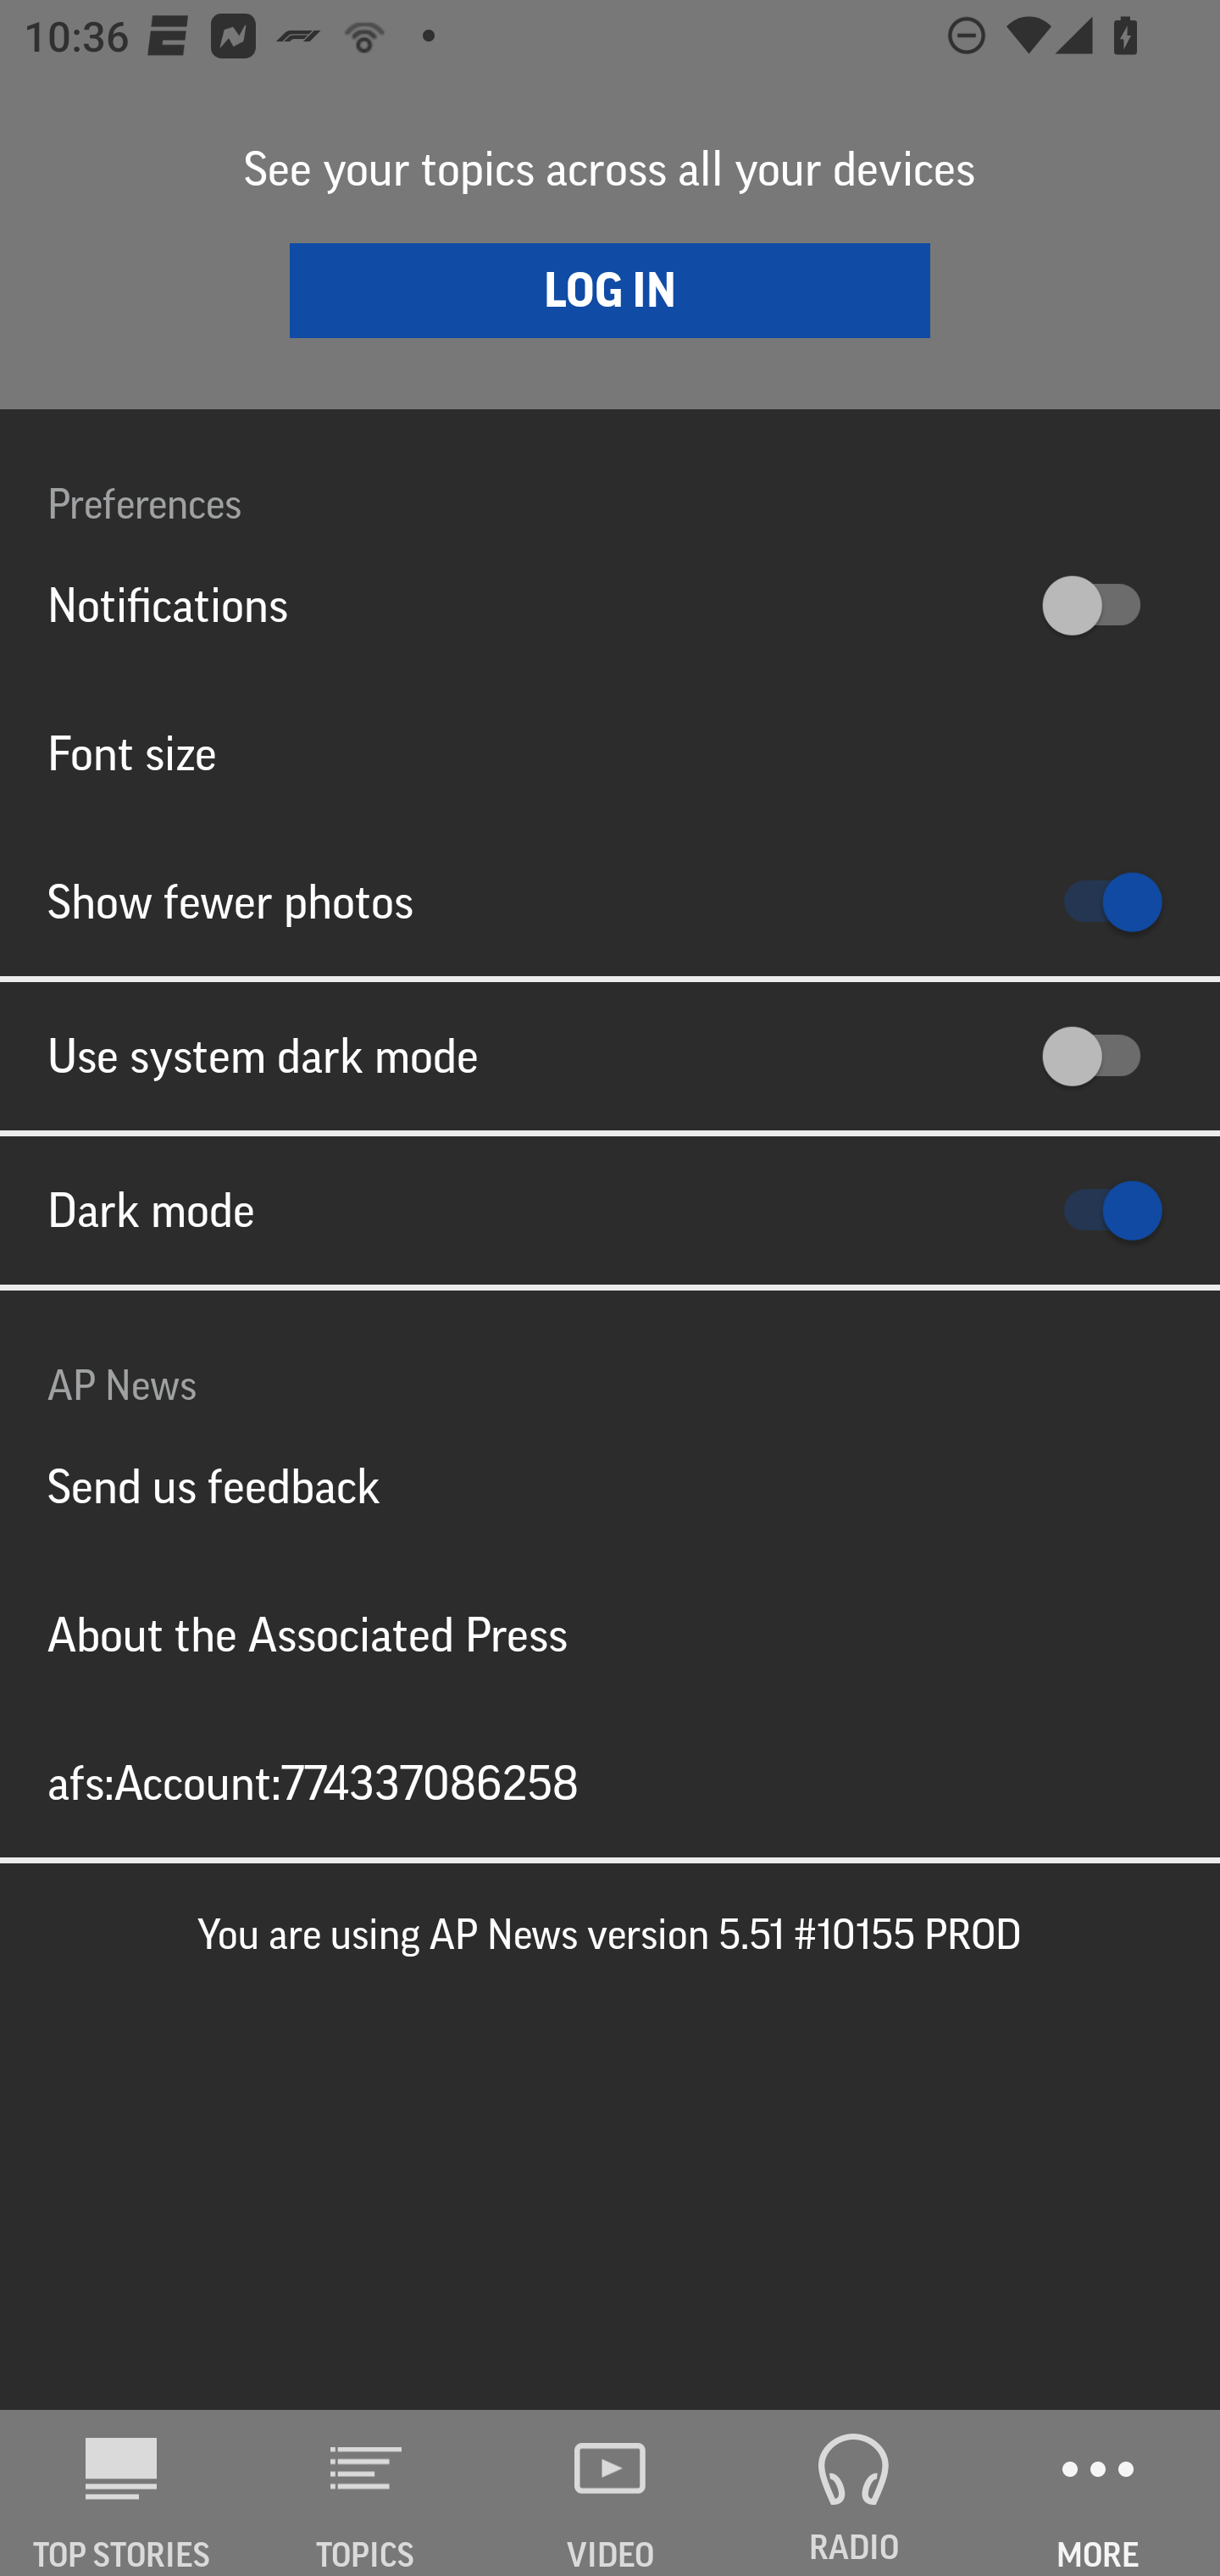 The height and width of the screenshot is (2576, 1220). What do you see at coordinates (610, 1056) in the screenshot?
I see `Use system dark mode` at bounding box center [610, 1056].